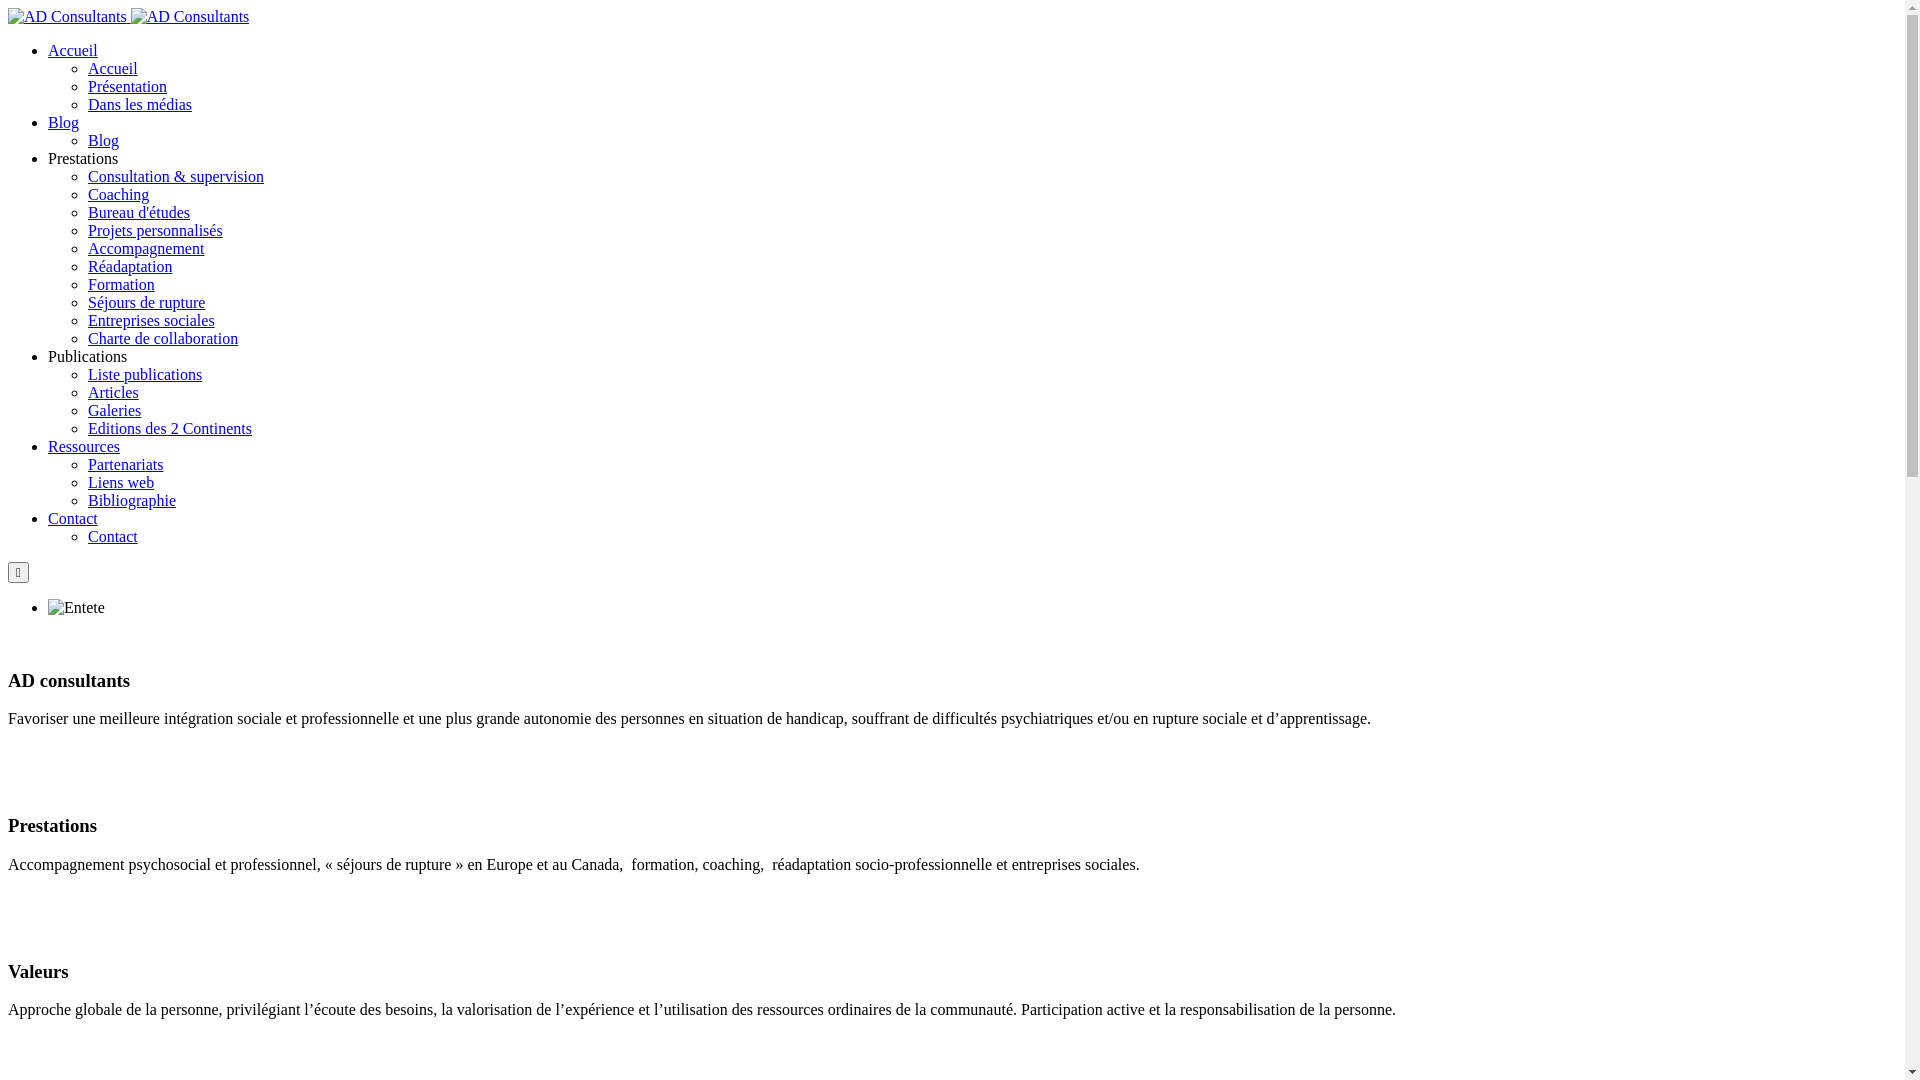  I want to click on Liens web, so click(121, 482).